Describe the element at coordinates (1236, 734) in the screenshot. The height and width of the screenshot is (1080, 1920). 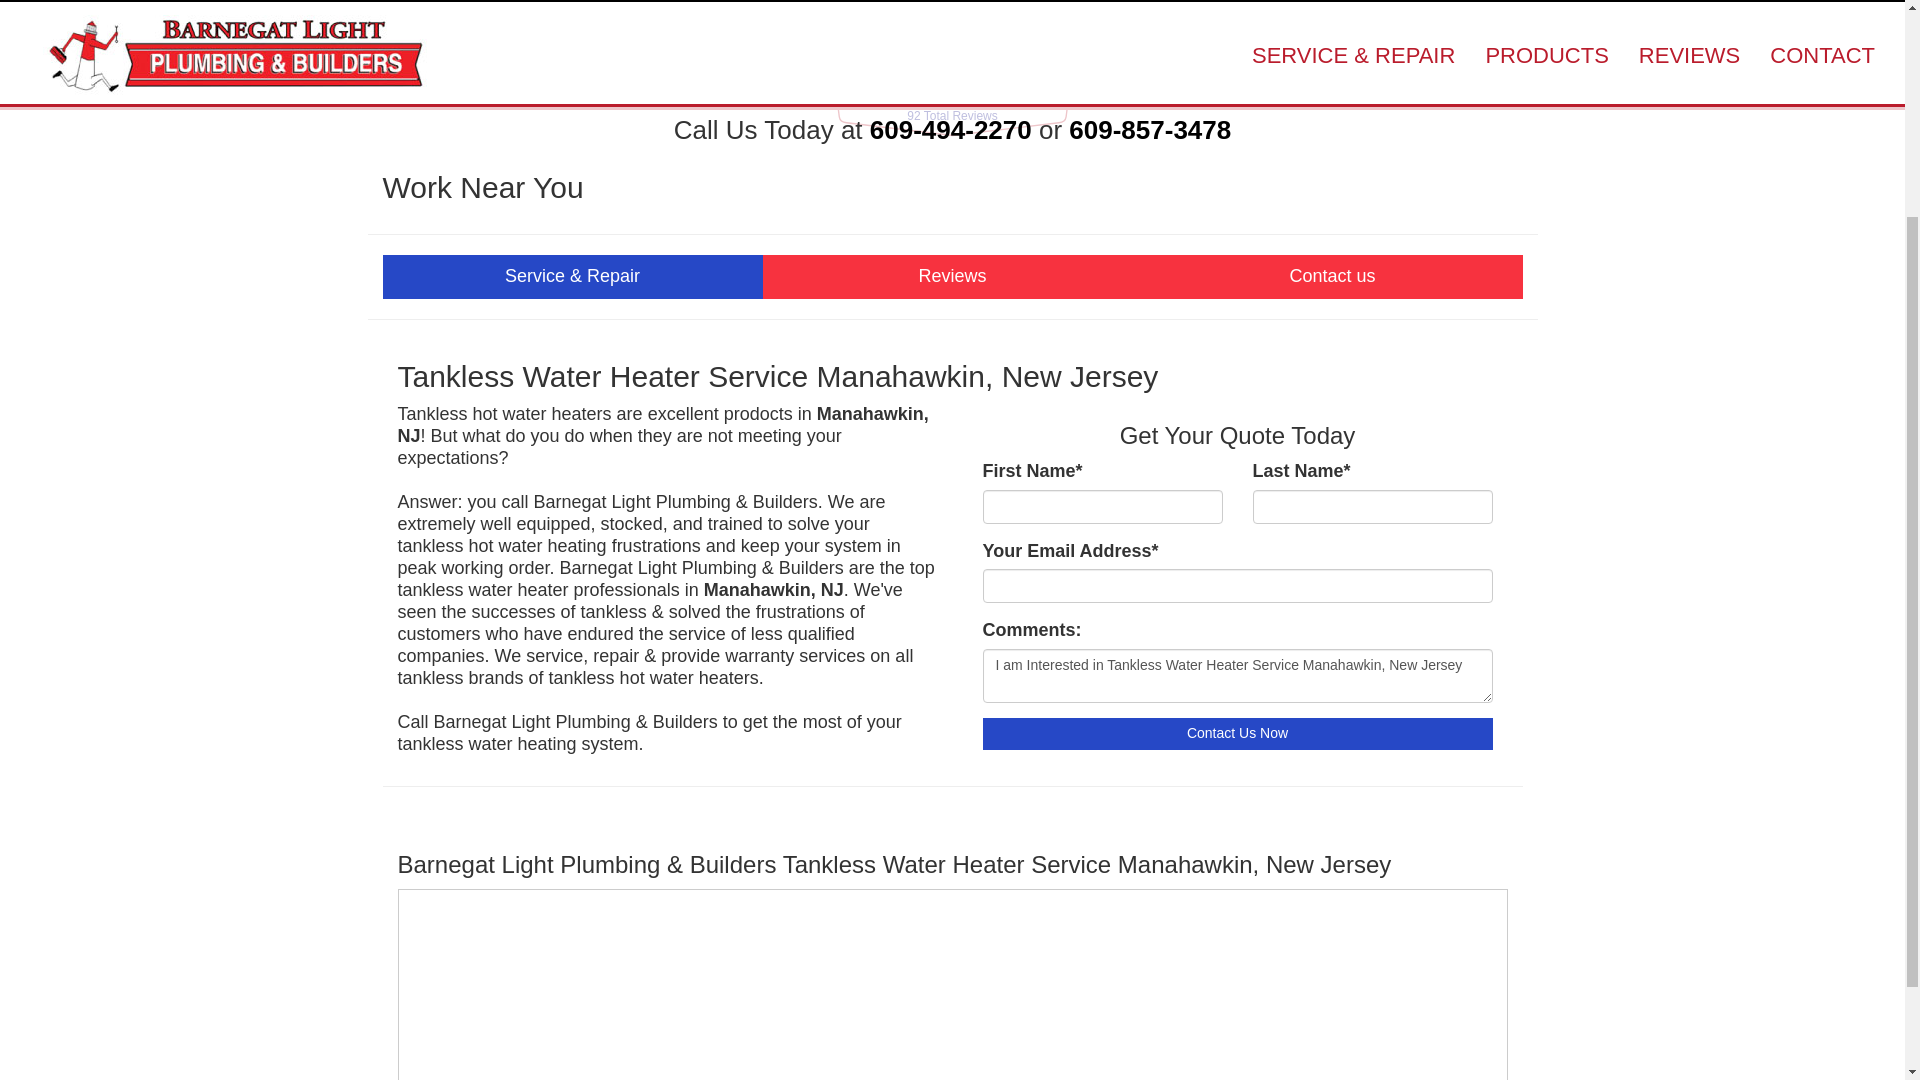
I see `Contact Us Now` at that location.